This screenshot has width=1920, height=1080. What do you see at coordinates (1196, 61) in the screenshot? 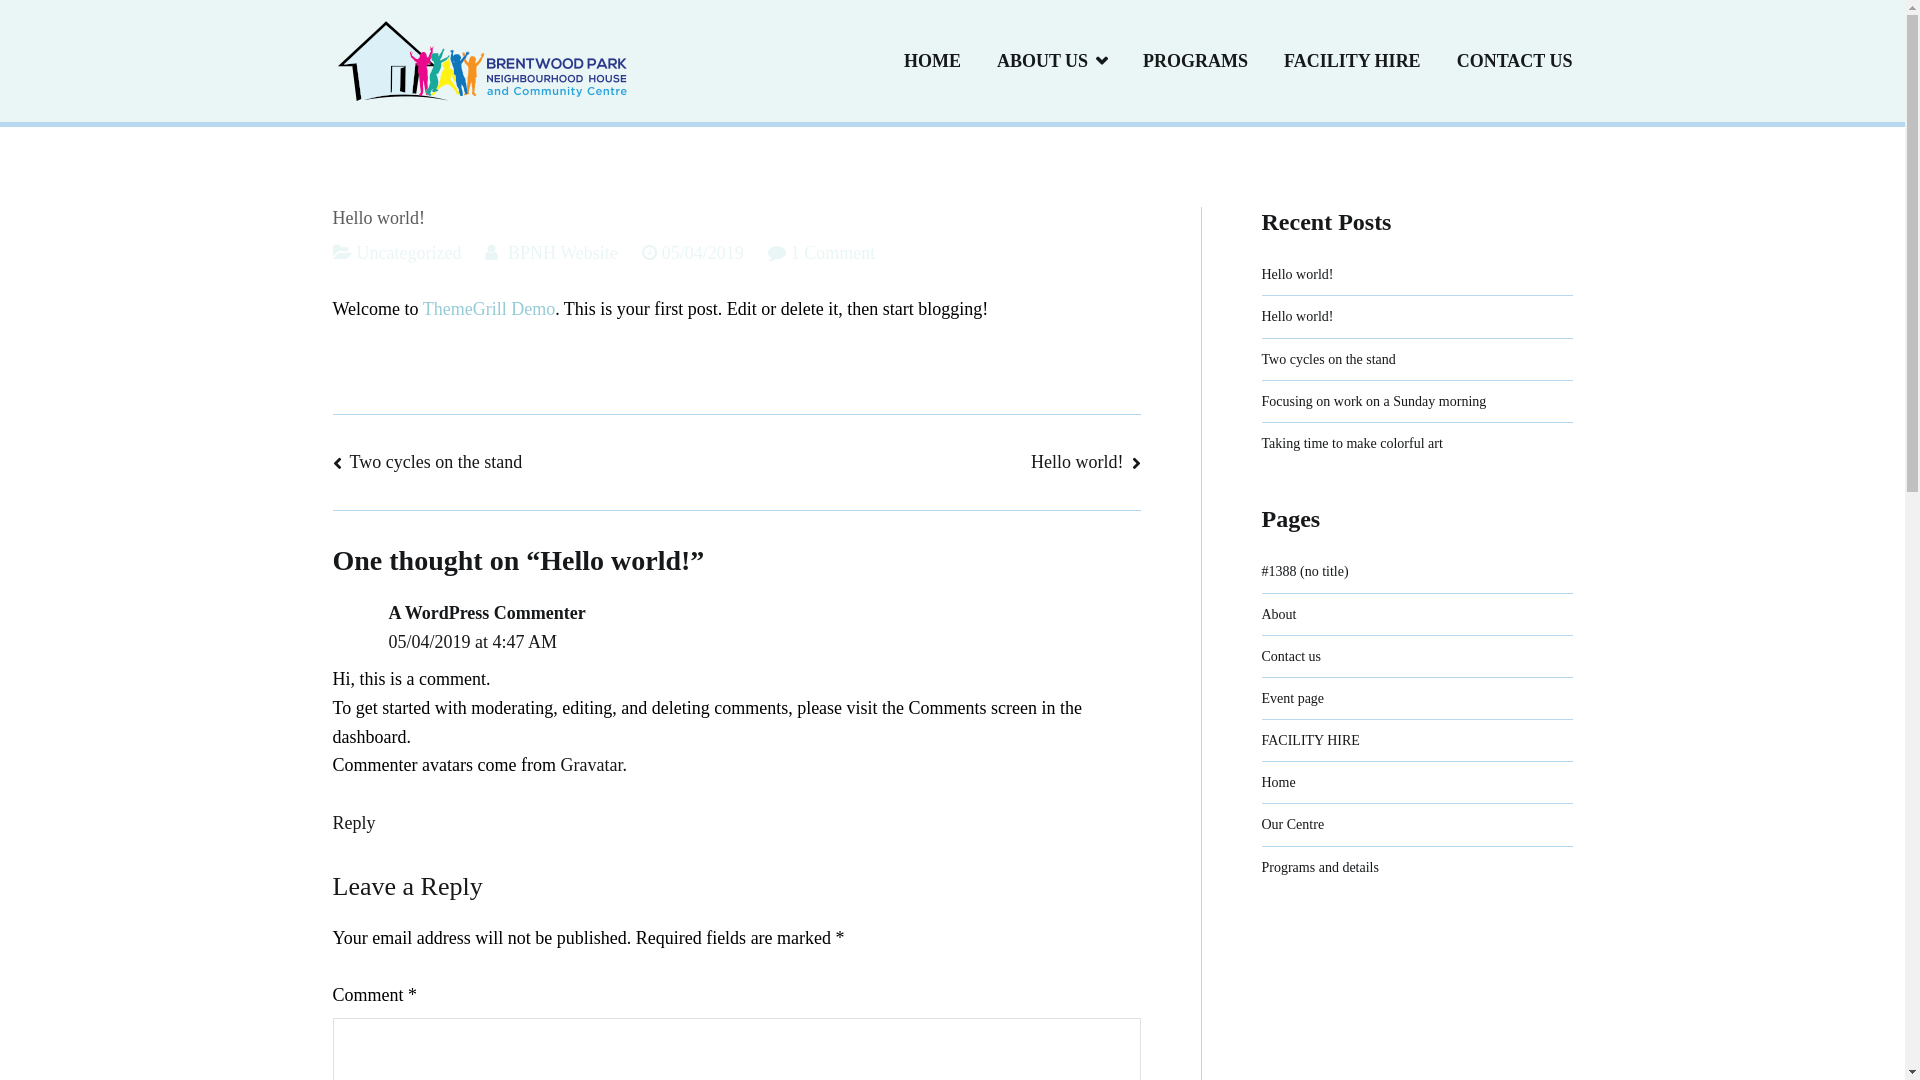
I see `PROGRAMS` at bounding box center [1196, 61].